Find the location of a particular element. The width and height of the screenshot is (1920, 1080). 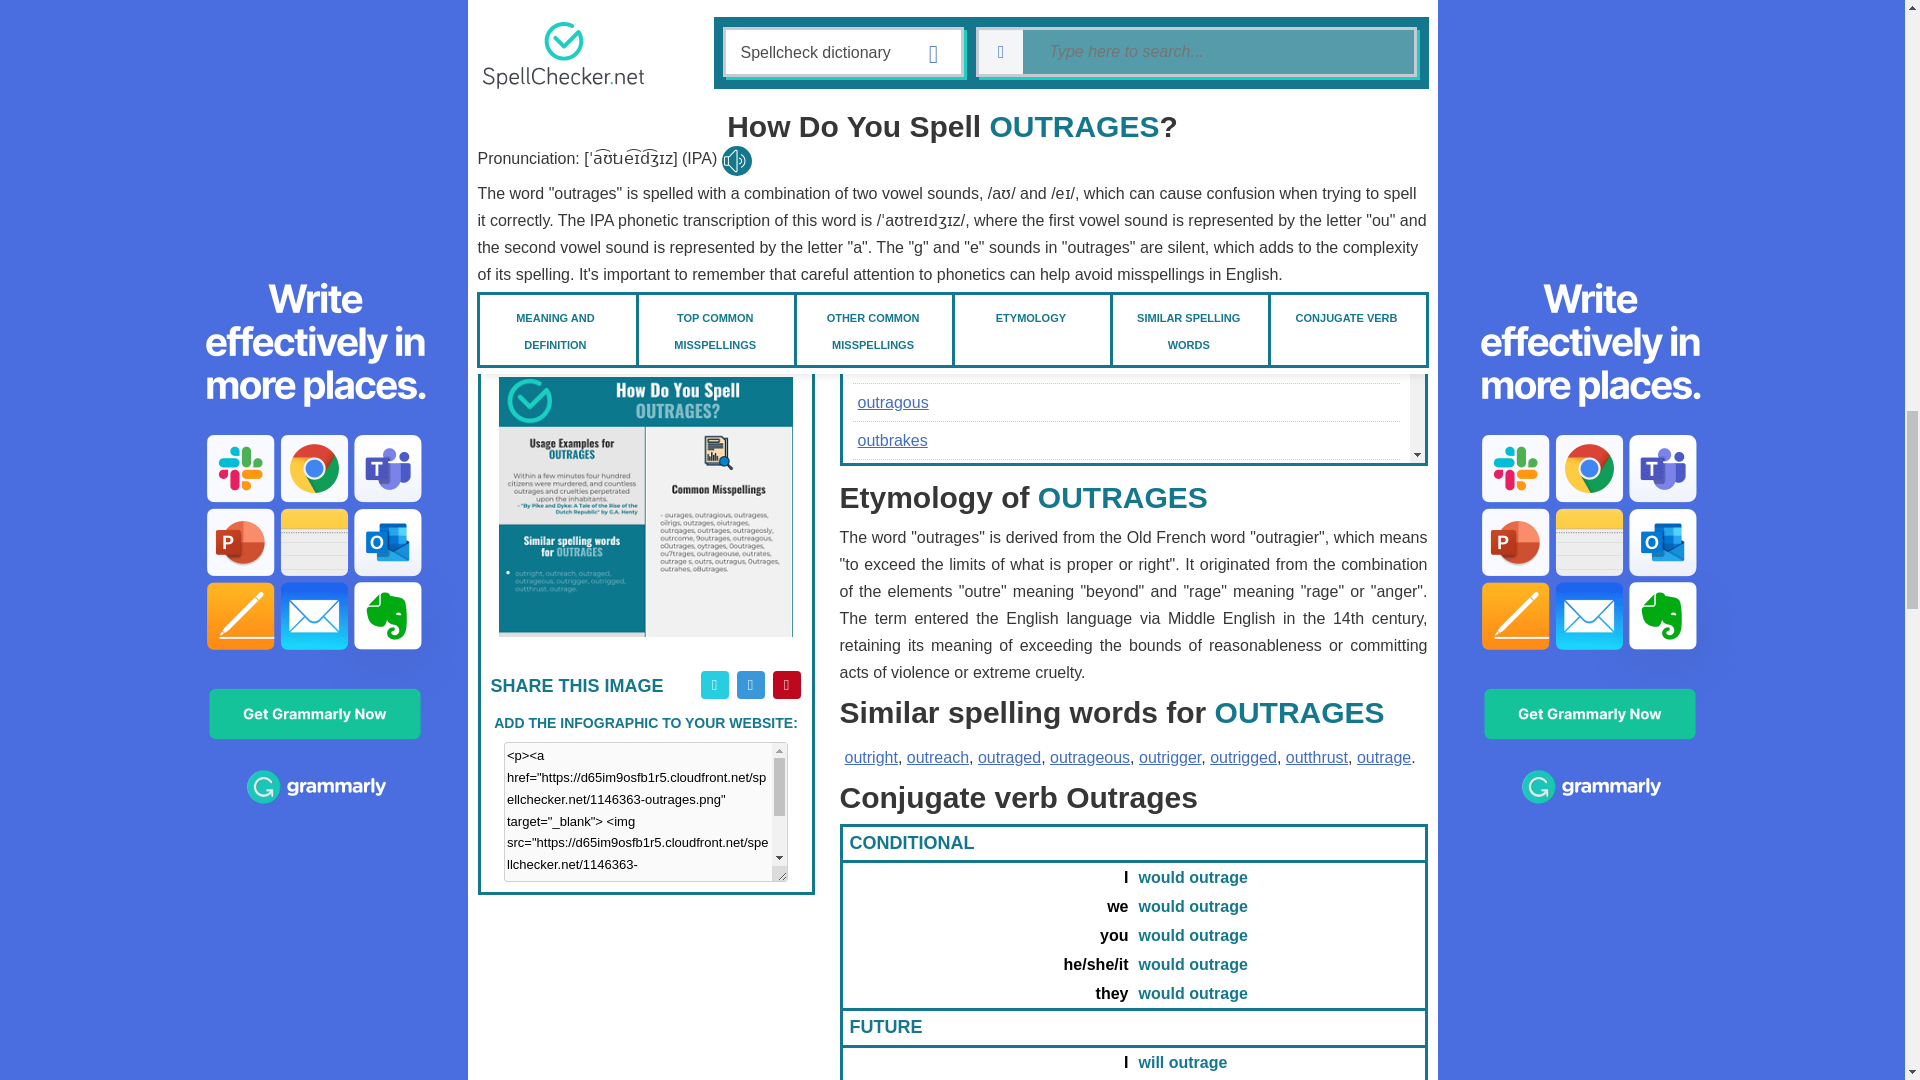

outram is located at coordinates (644, 212).